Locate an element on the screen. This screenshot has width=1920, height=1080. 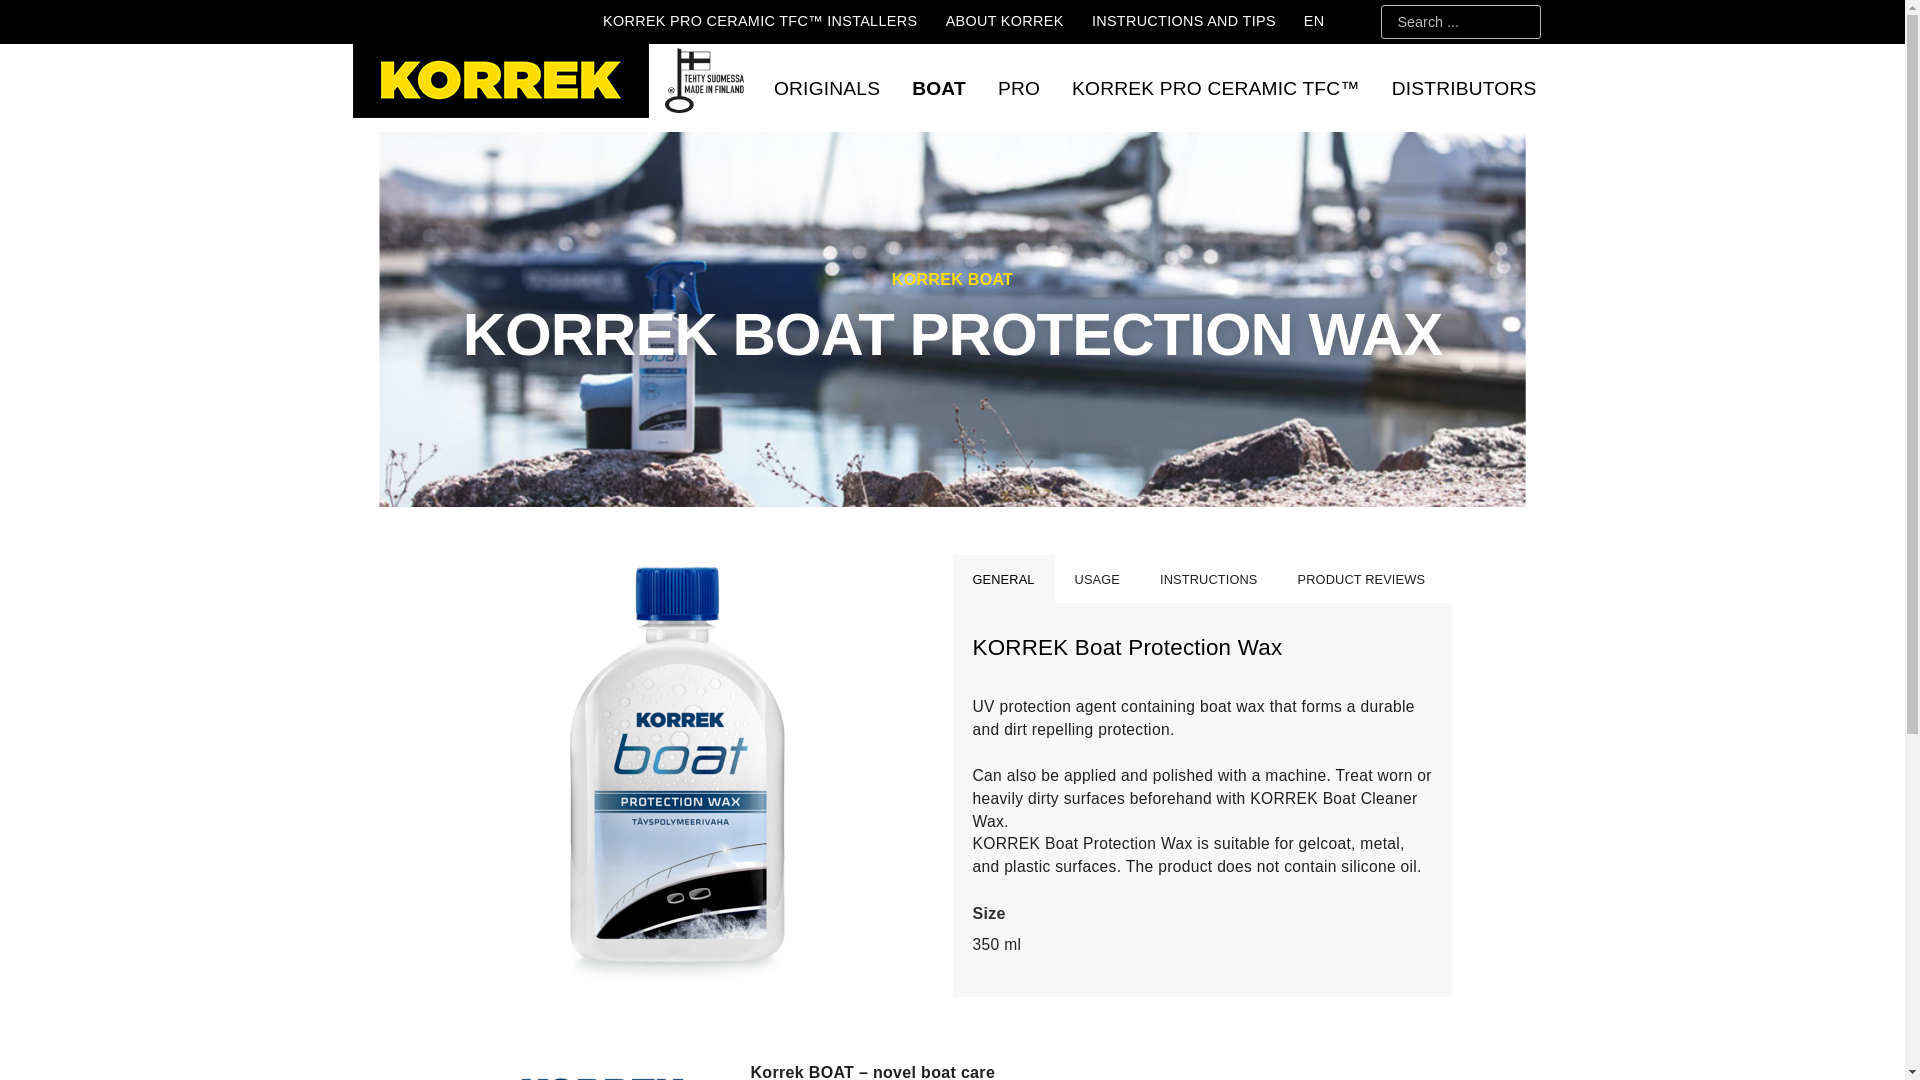
EN is located at coordinates (1328, 22).